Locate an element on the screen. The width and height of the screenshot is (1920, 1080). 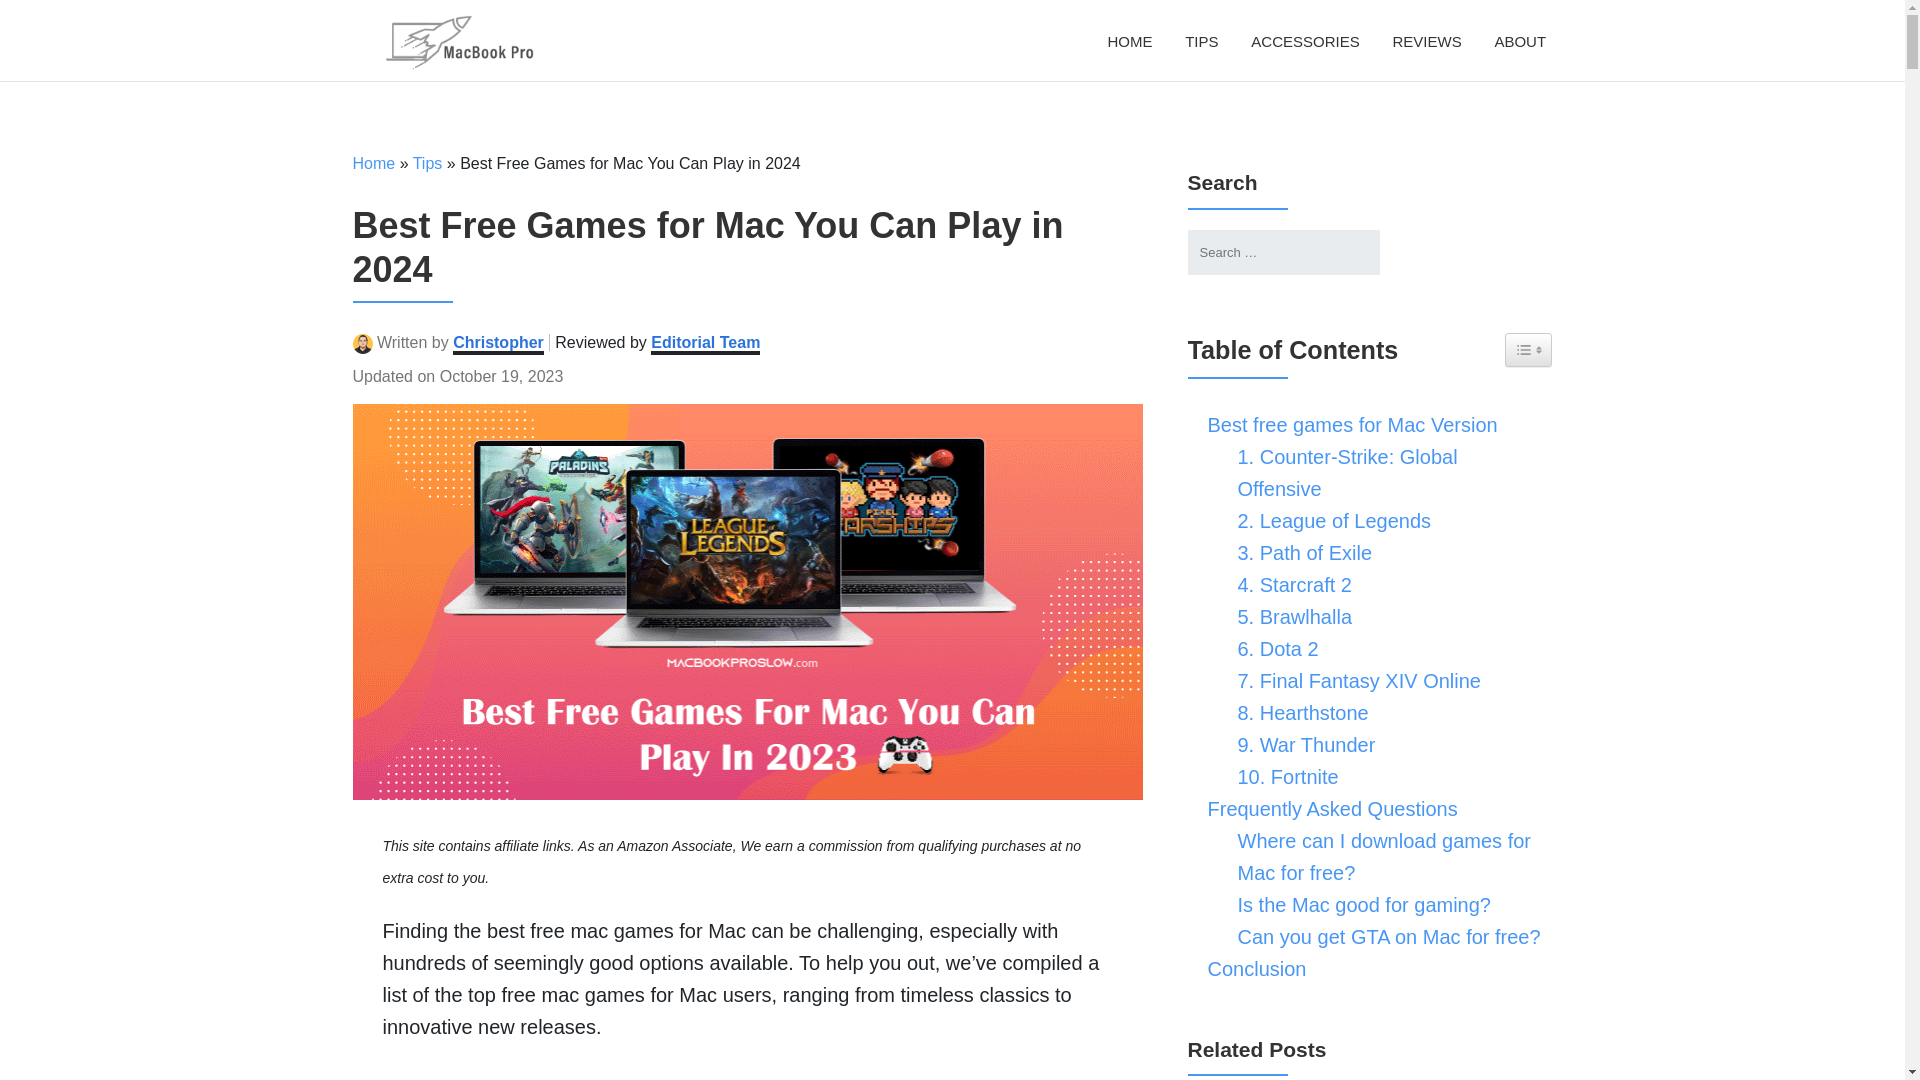
Tips is located at coordinates (428, 163).